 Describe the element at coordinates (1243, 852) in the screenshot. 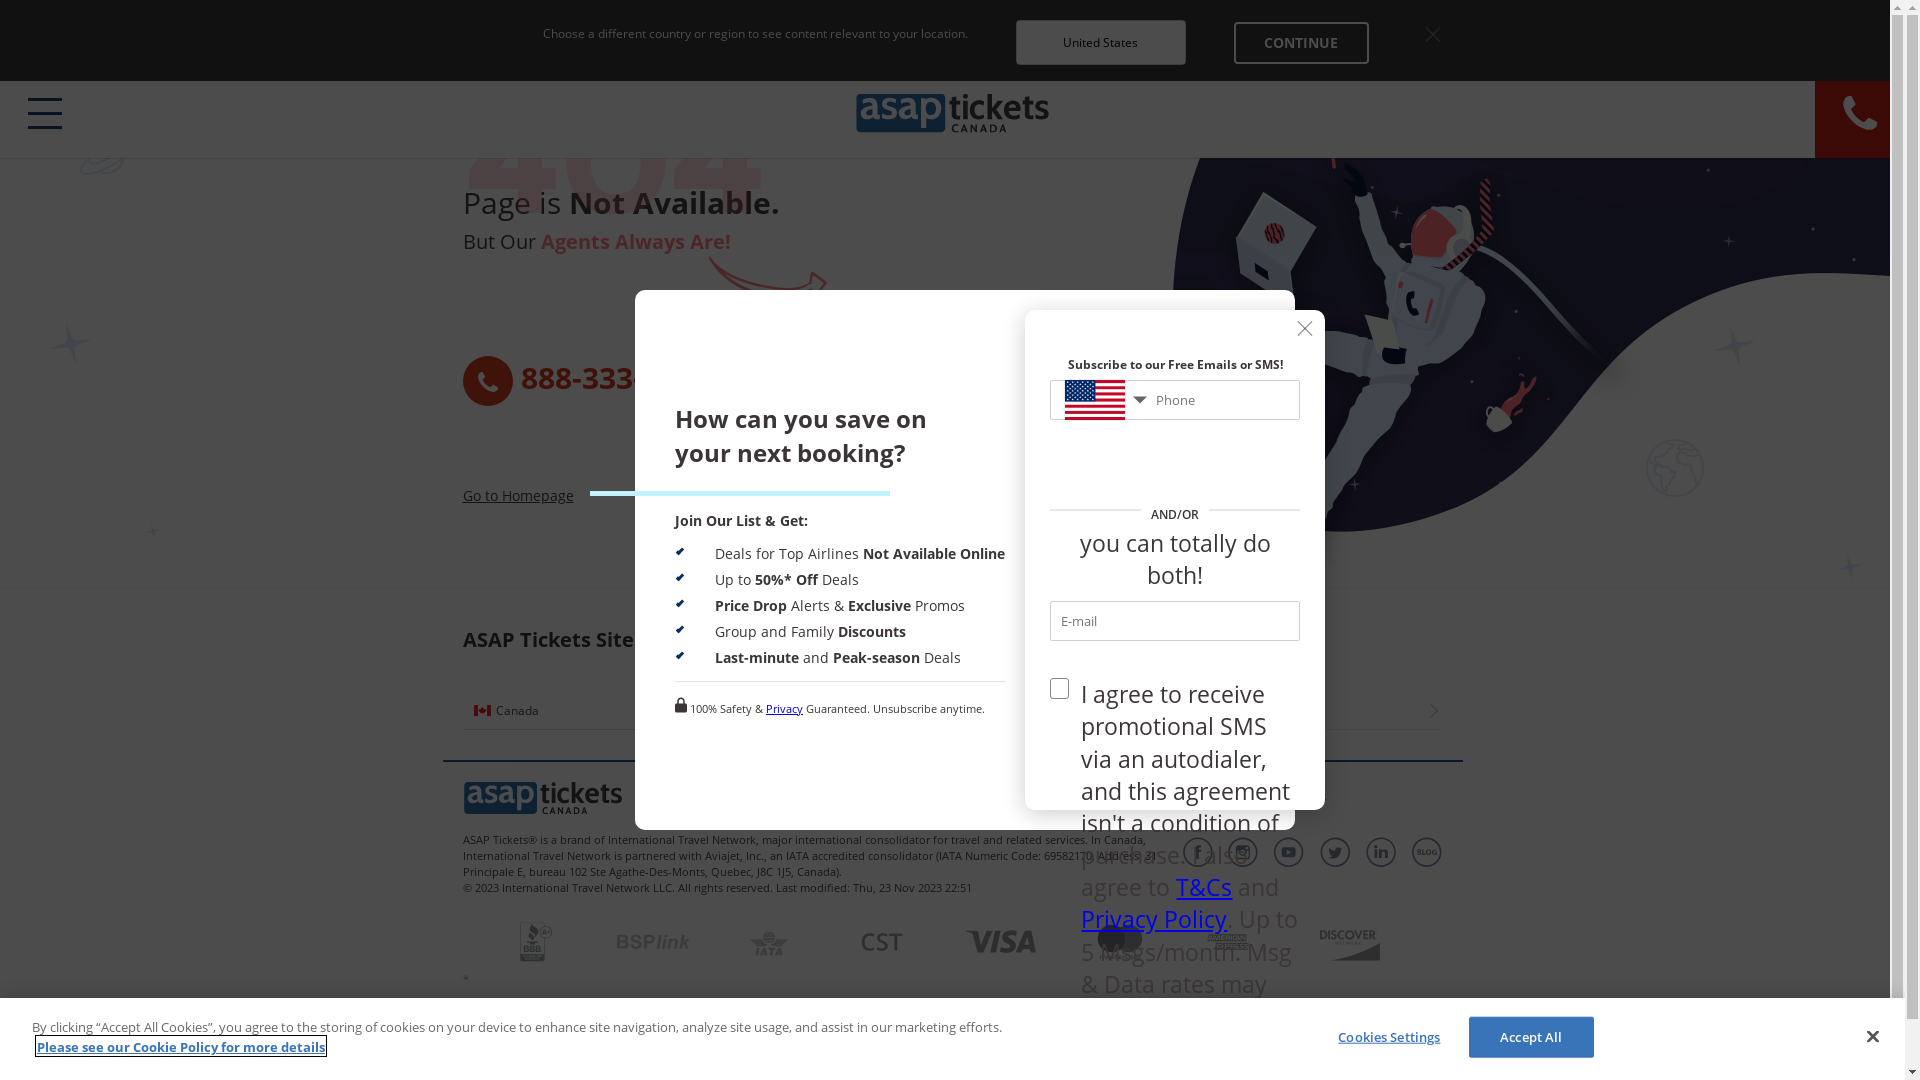

I see `Follow us on Instagram` at that location.